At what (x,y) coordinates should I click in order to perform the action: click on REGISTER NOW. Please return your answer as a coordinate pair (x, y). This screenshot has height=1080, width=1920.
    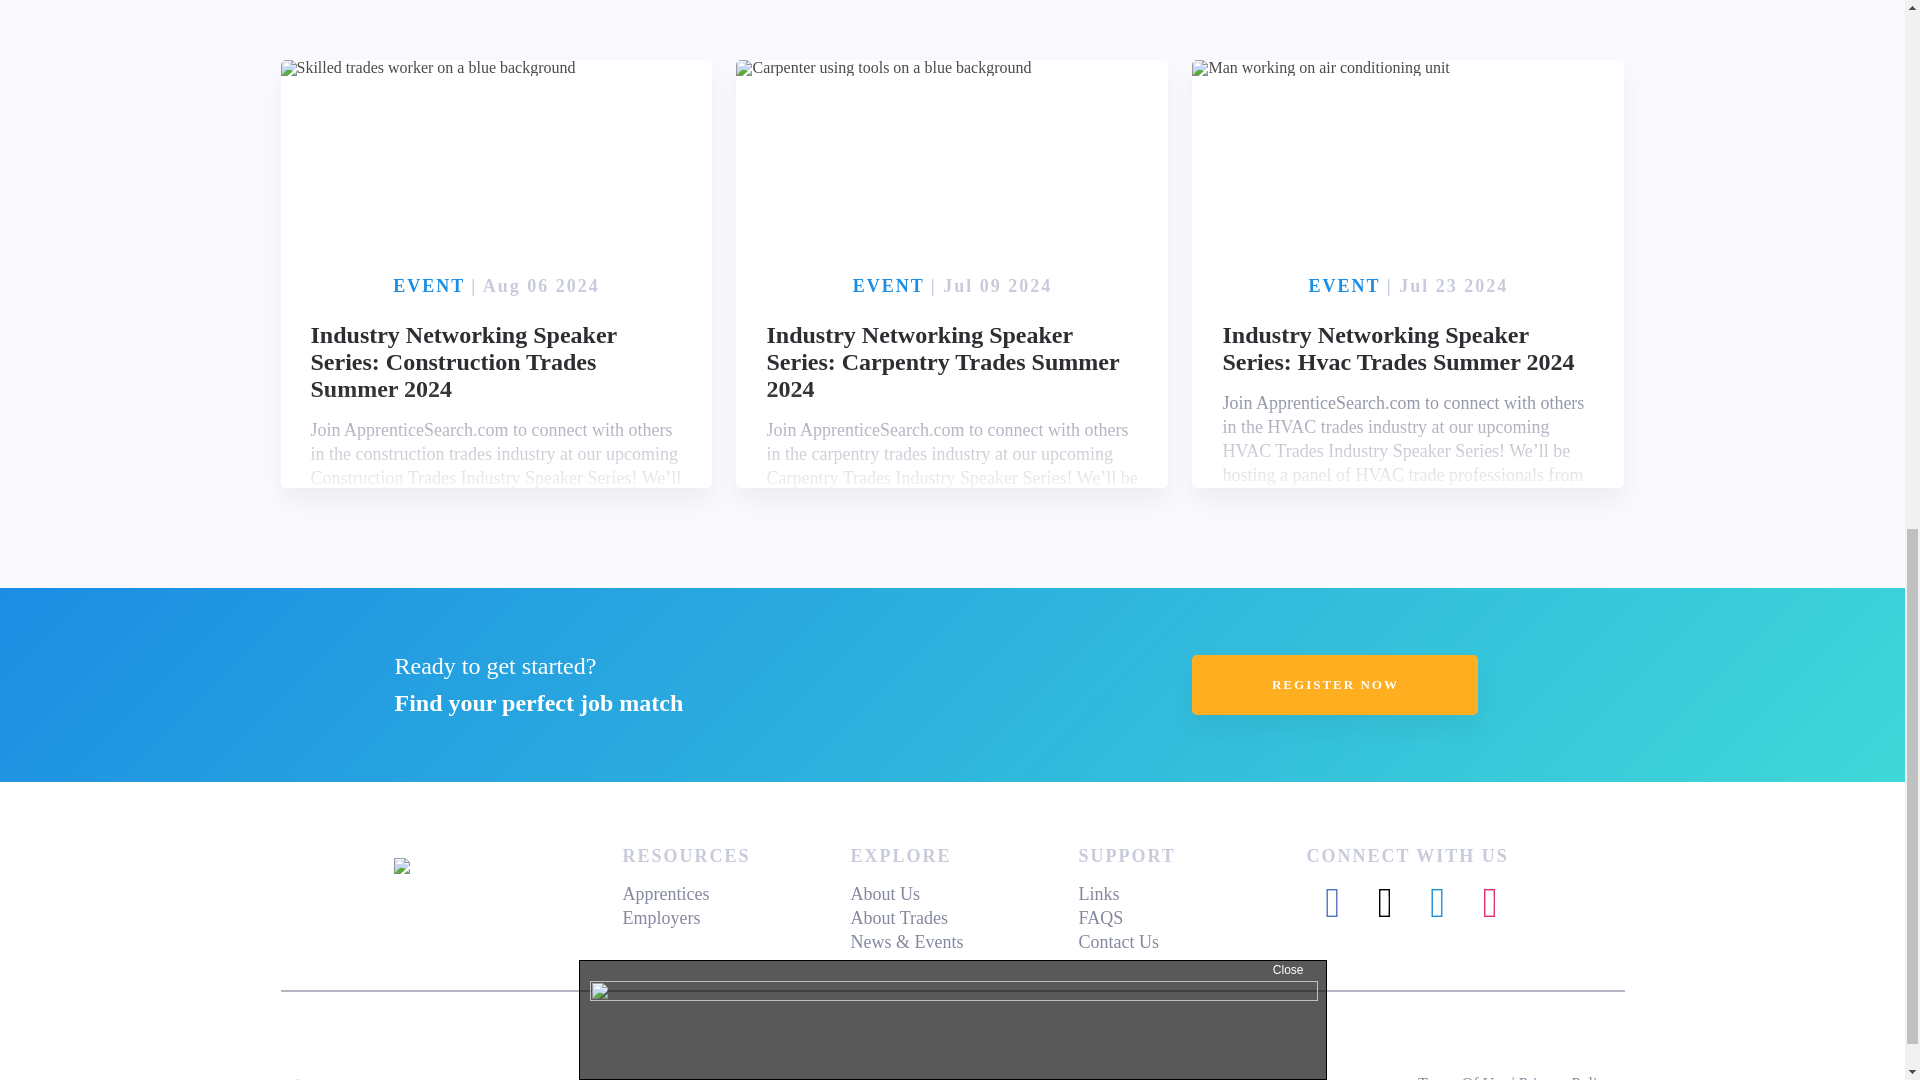
    Looking at the image, I should click on (1335, 684).